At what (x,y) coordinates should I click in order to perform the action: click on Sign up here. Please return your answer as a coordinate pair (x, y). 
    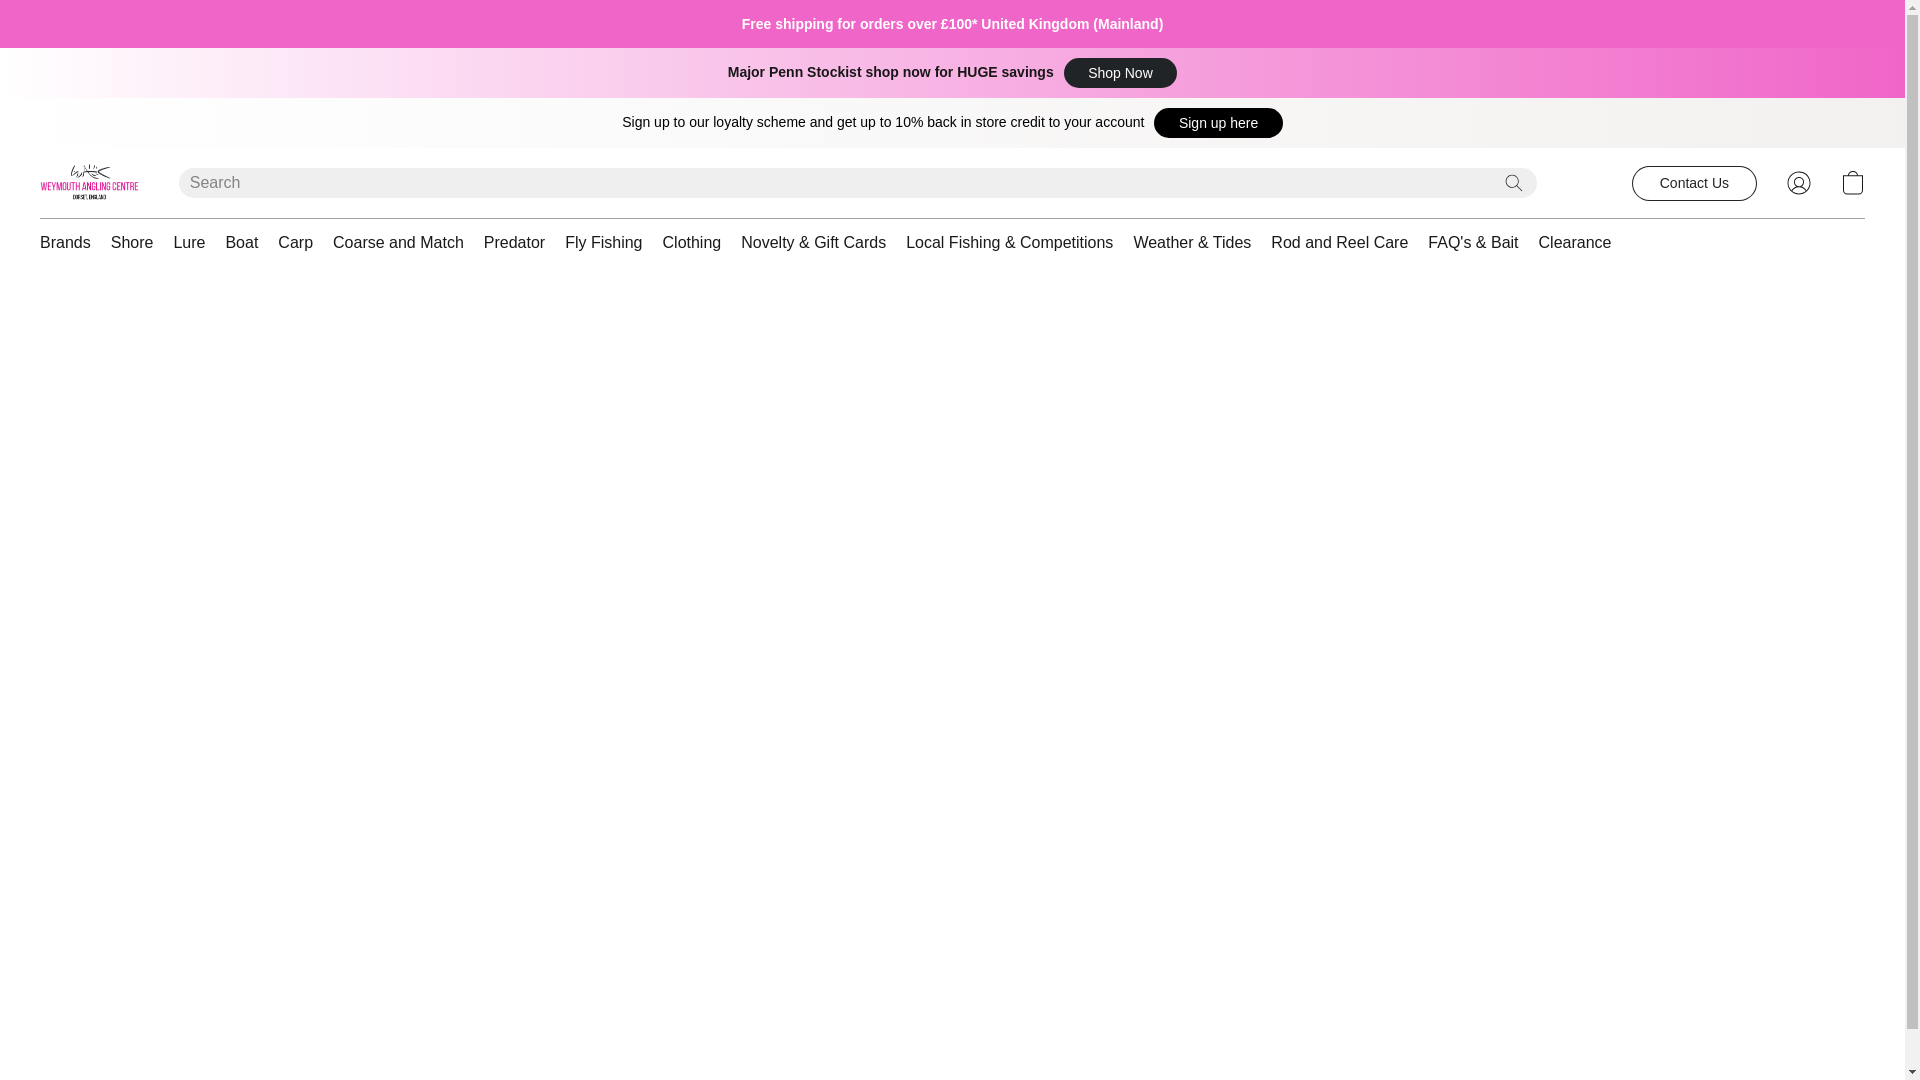
    Looking at the image, I should click on (1218, 123).